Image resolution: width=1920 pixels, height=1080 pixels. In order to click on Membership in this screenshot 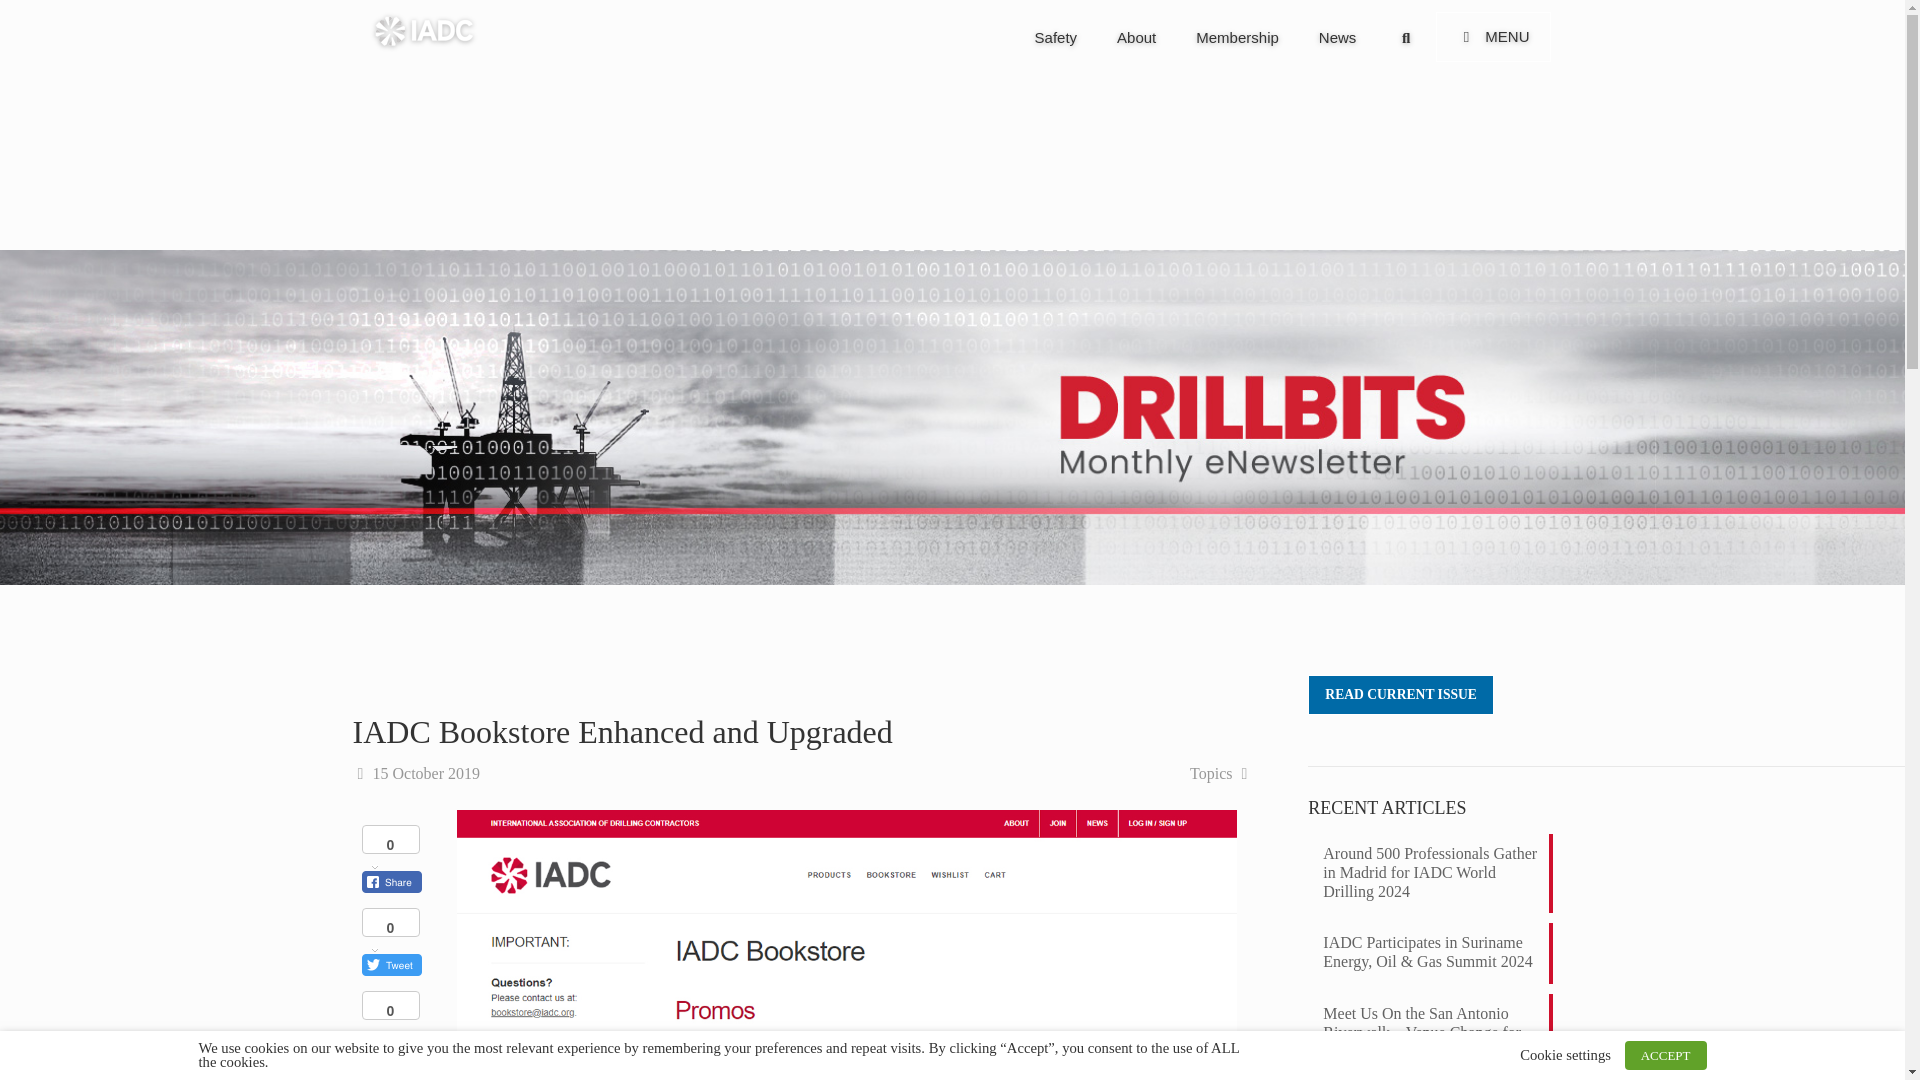, I will do `click(1237, 38)`.